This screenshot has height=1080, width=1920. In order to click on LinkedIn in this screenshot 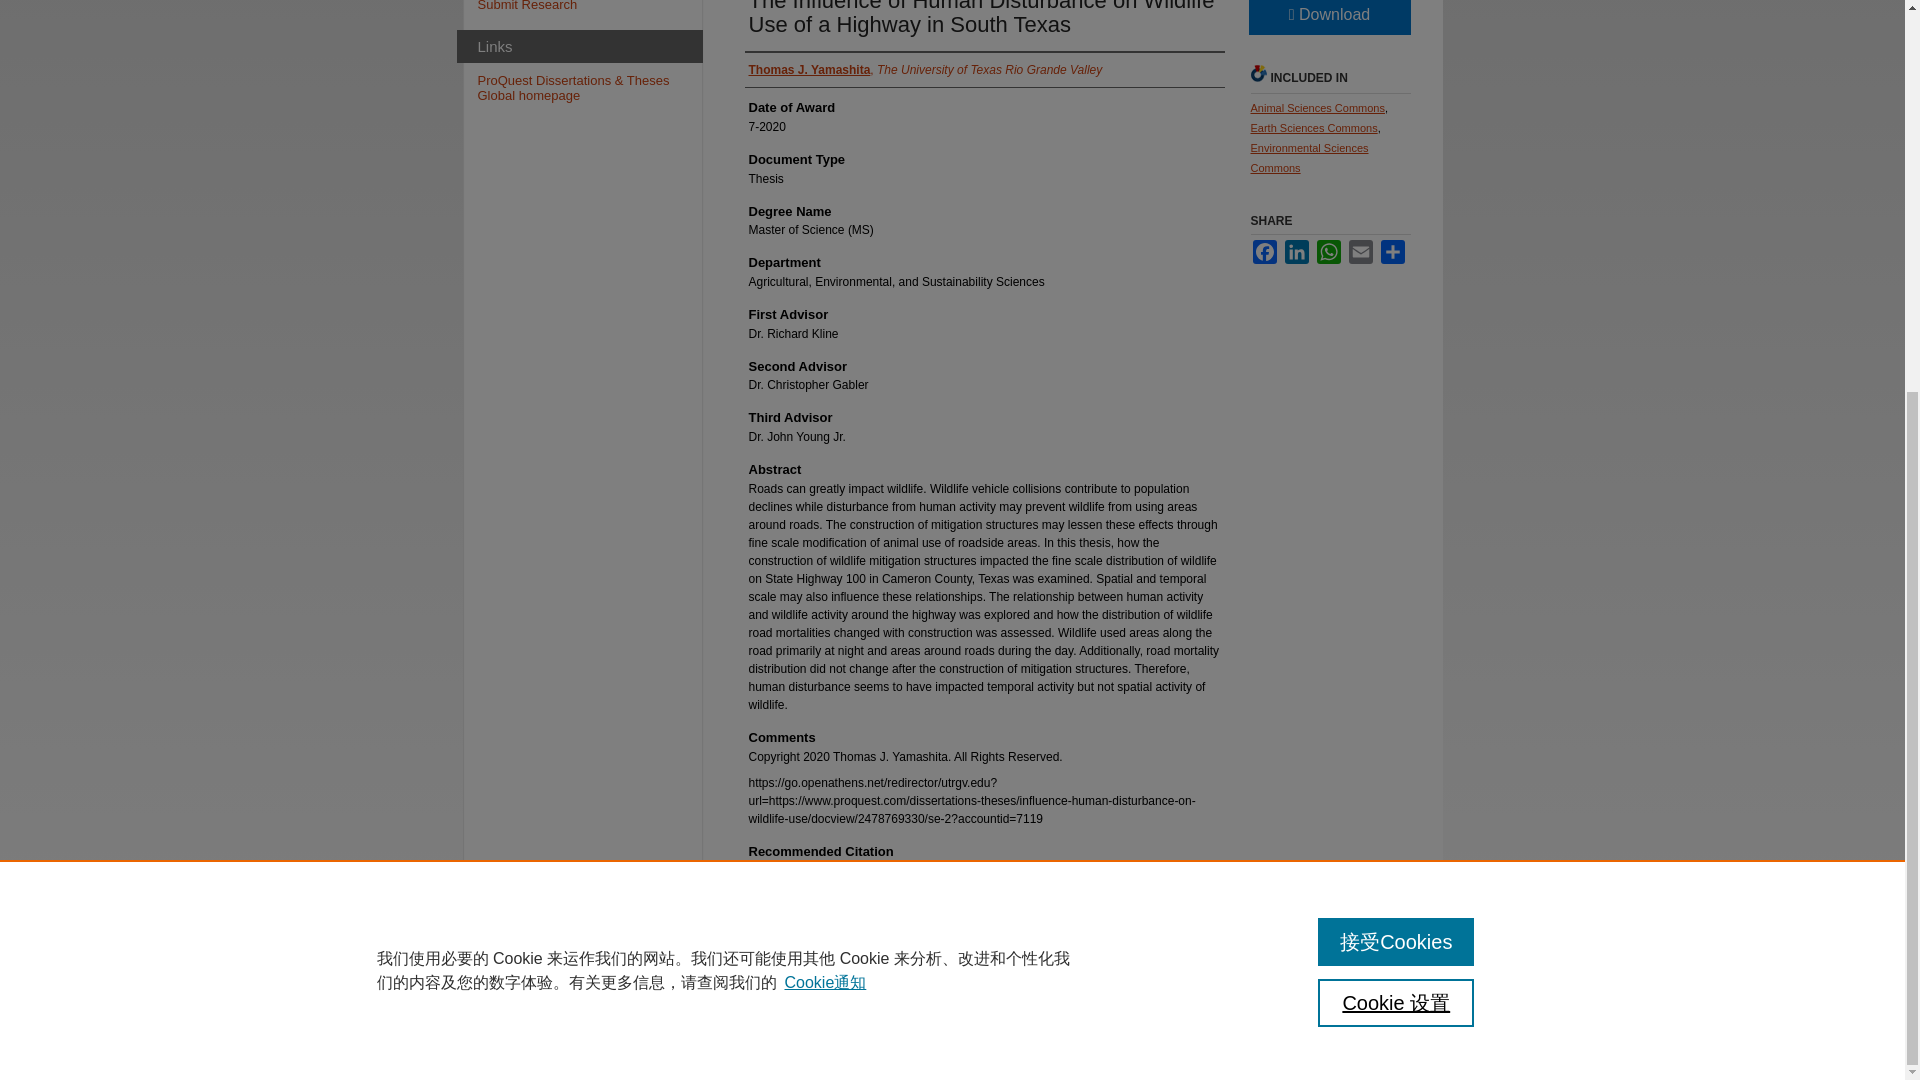, I will do `click(1296, 251)`.